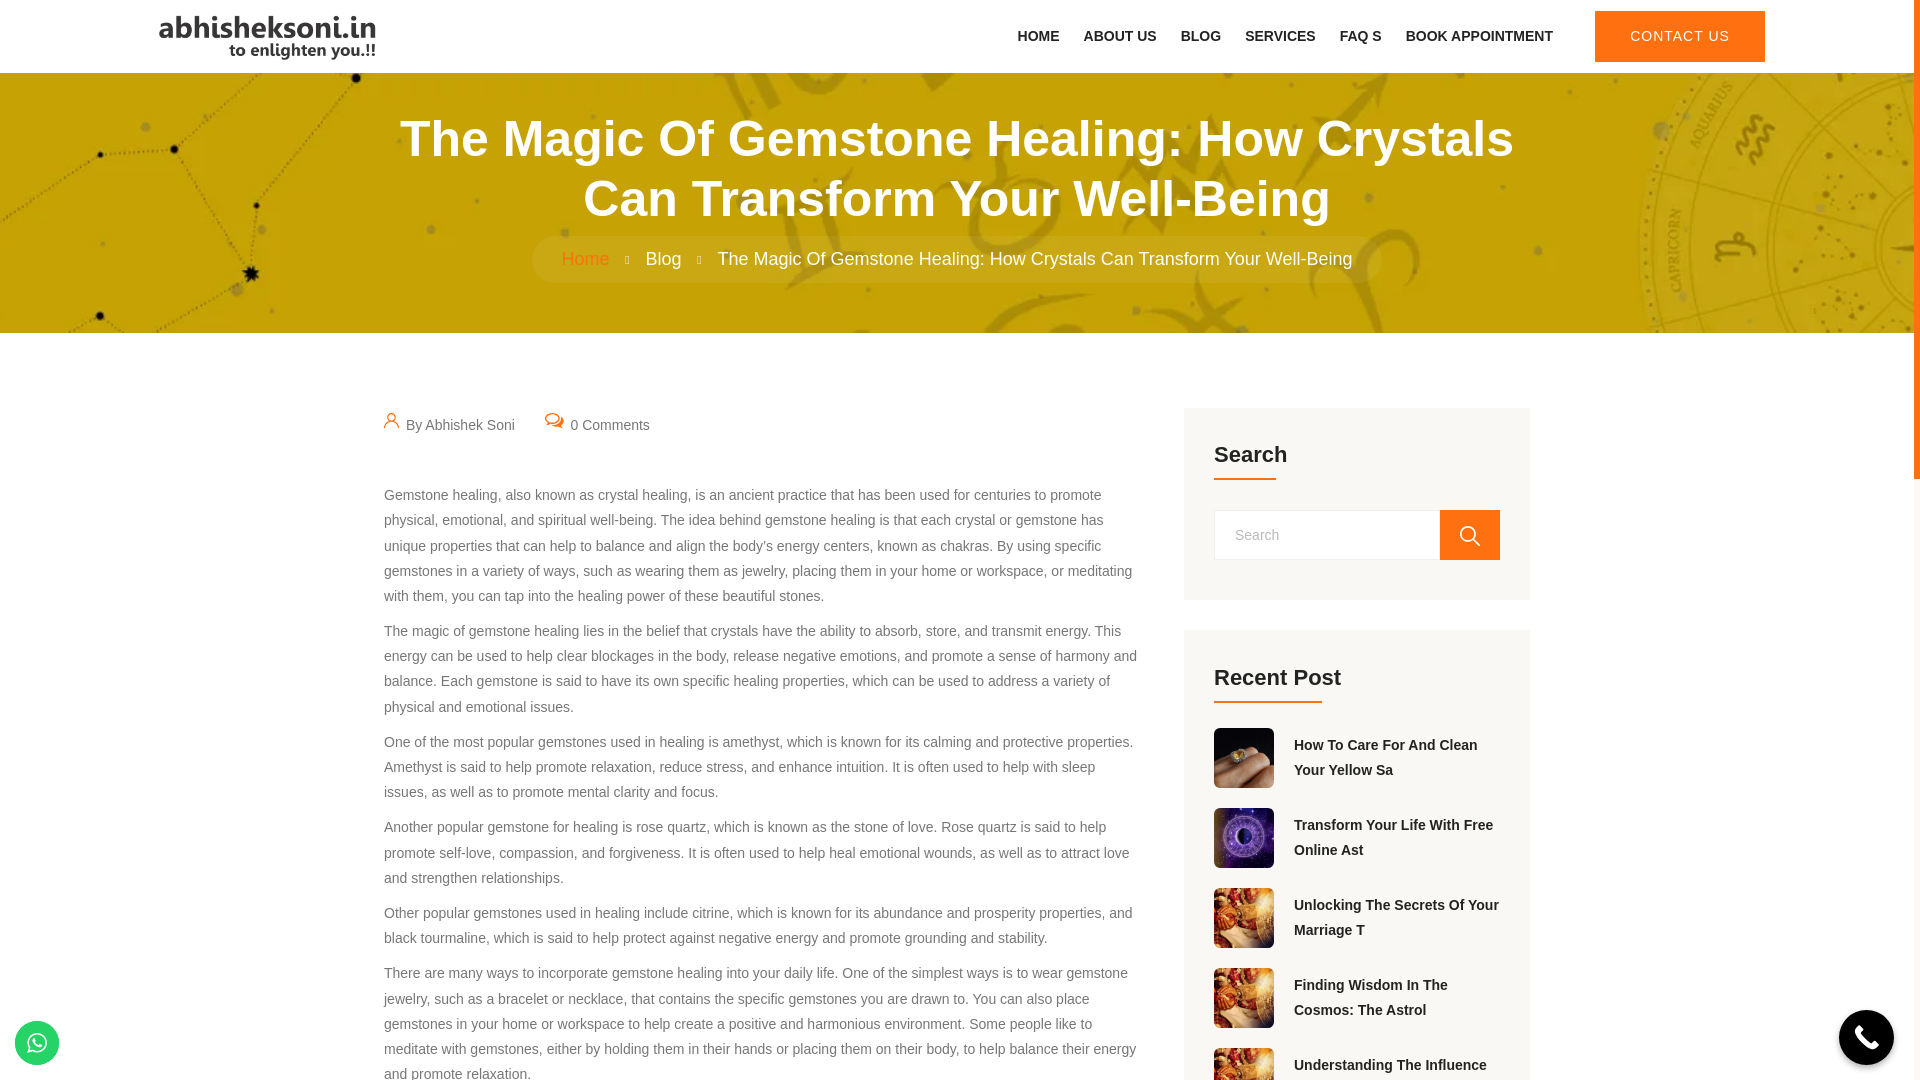 The height and width of the screenshot is (1080, 1920). I want to click on Unlocking The Secrets Of Your Marriage T, so click(1396, 918).